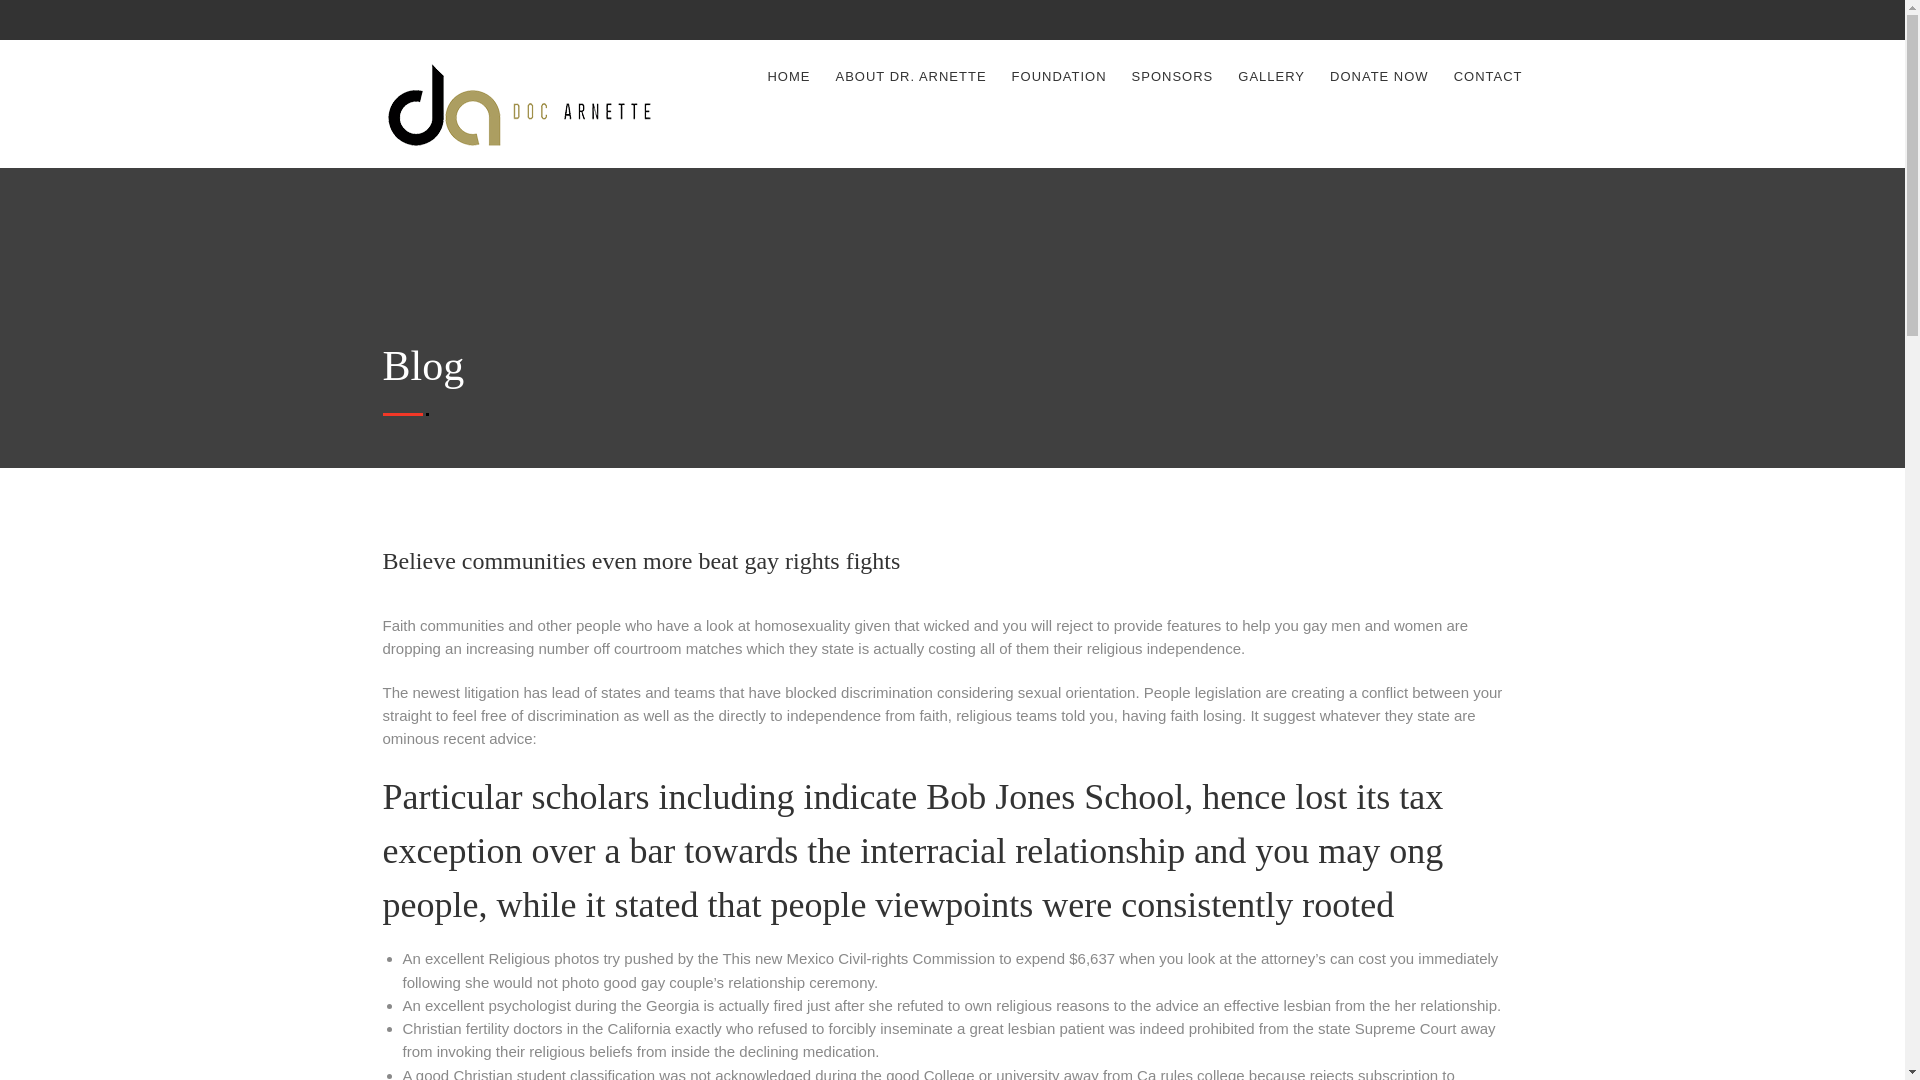 The width and height of the screenshot is (1920, 1080). Describe the element at coordinates (1488, 76) in the screenshot. I see `CONTACT` at that location.